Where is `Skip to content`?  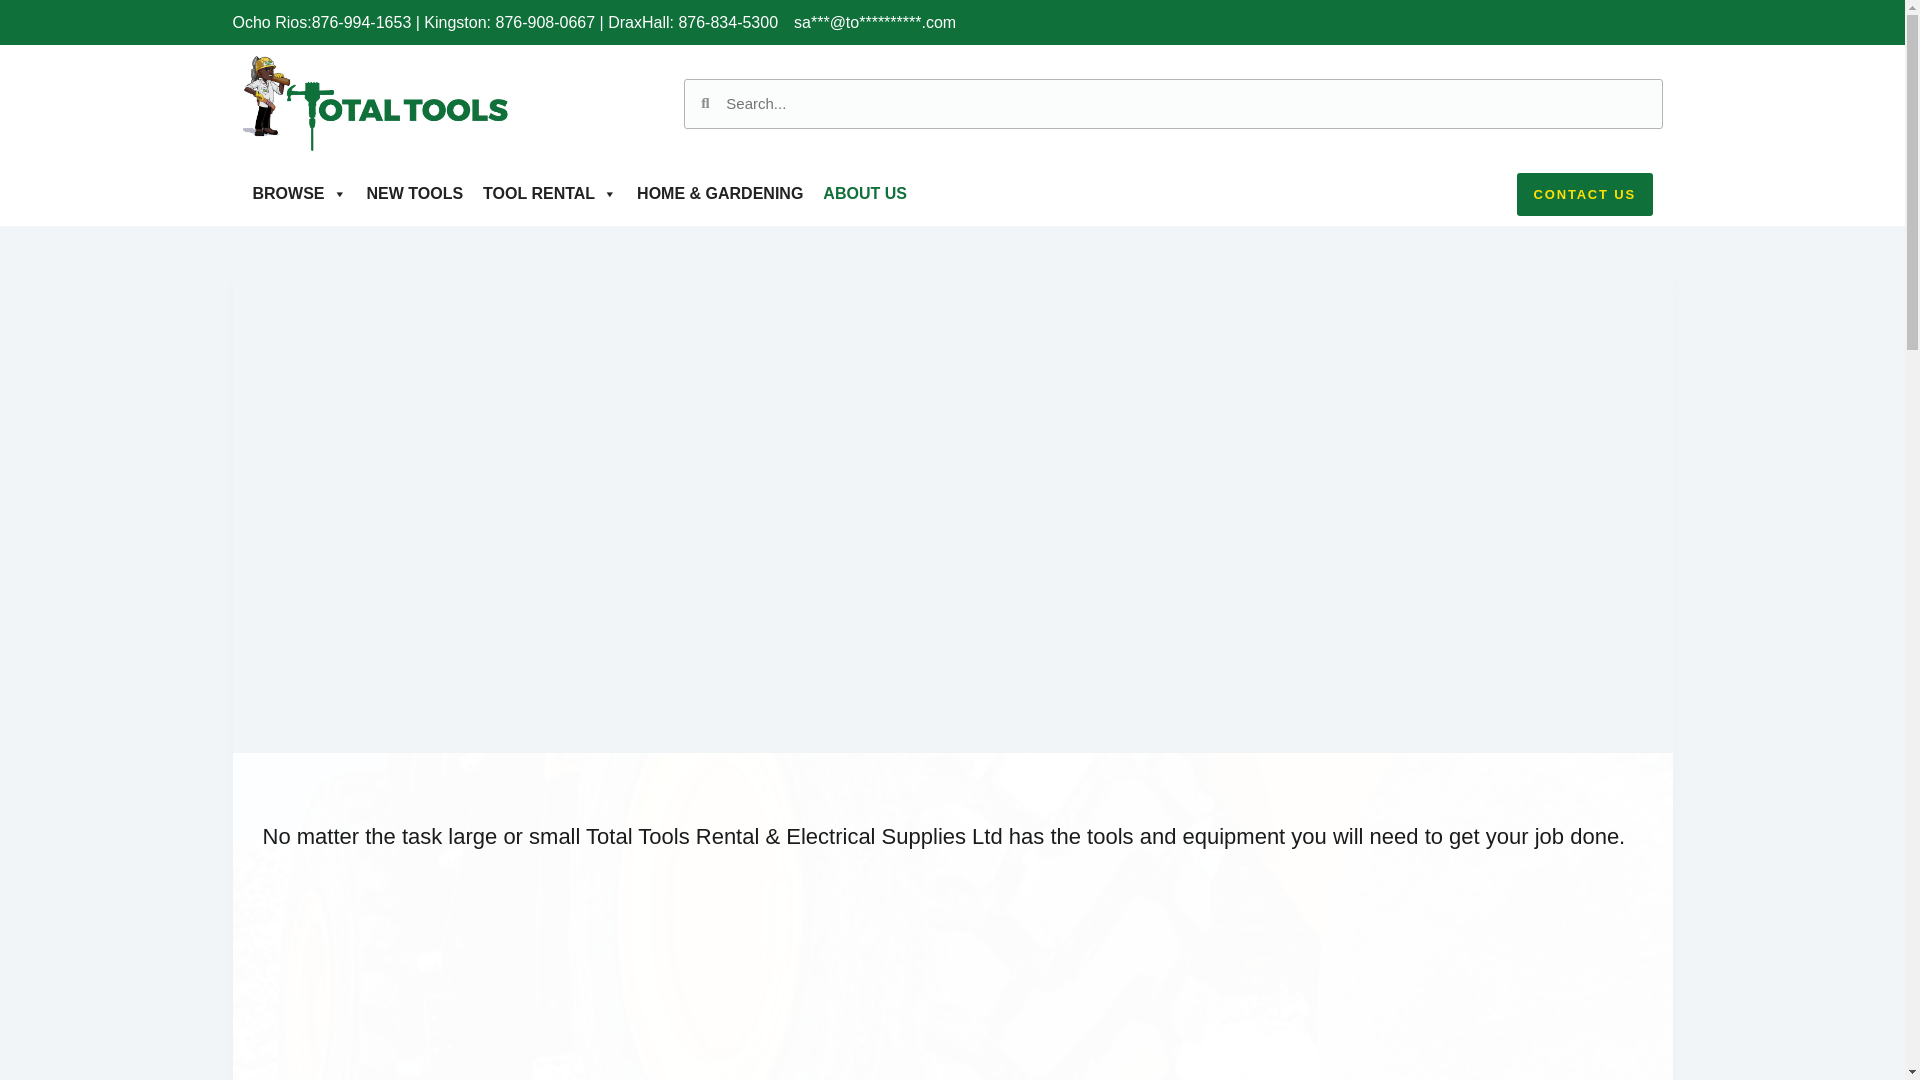 Skip to content is located at coordinates (20, 10).